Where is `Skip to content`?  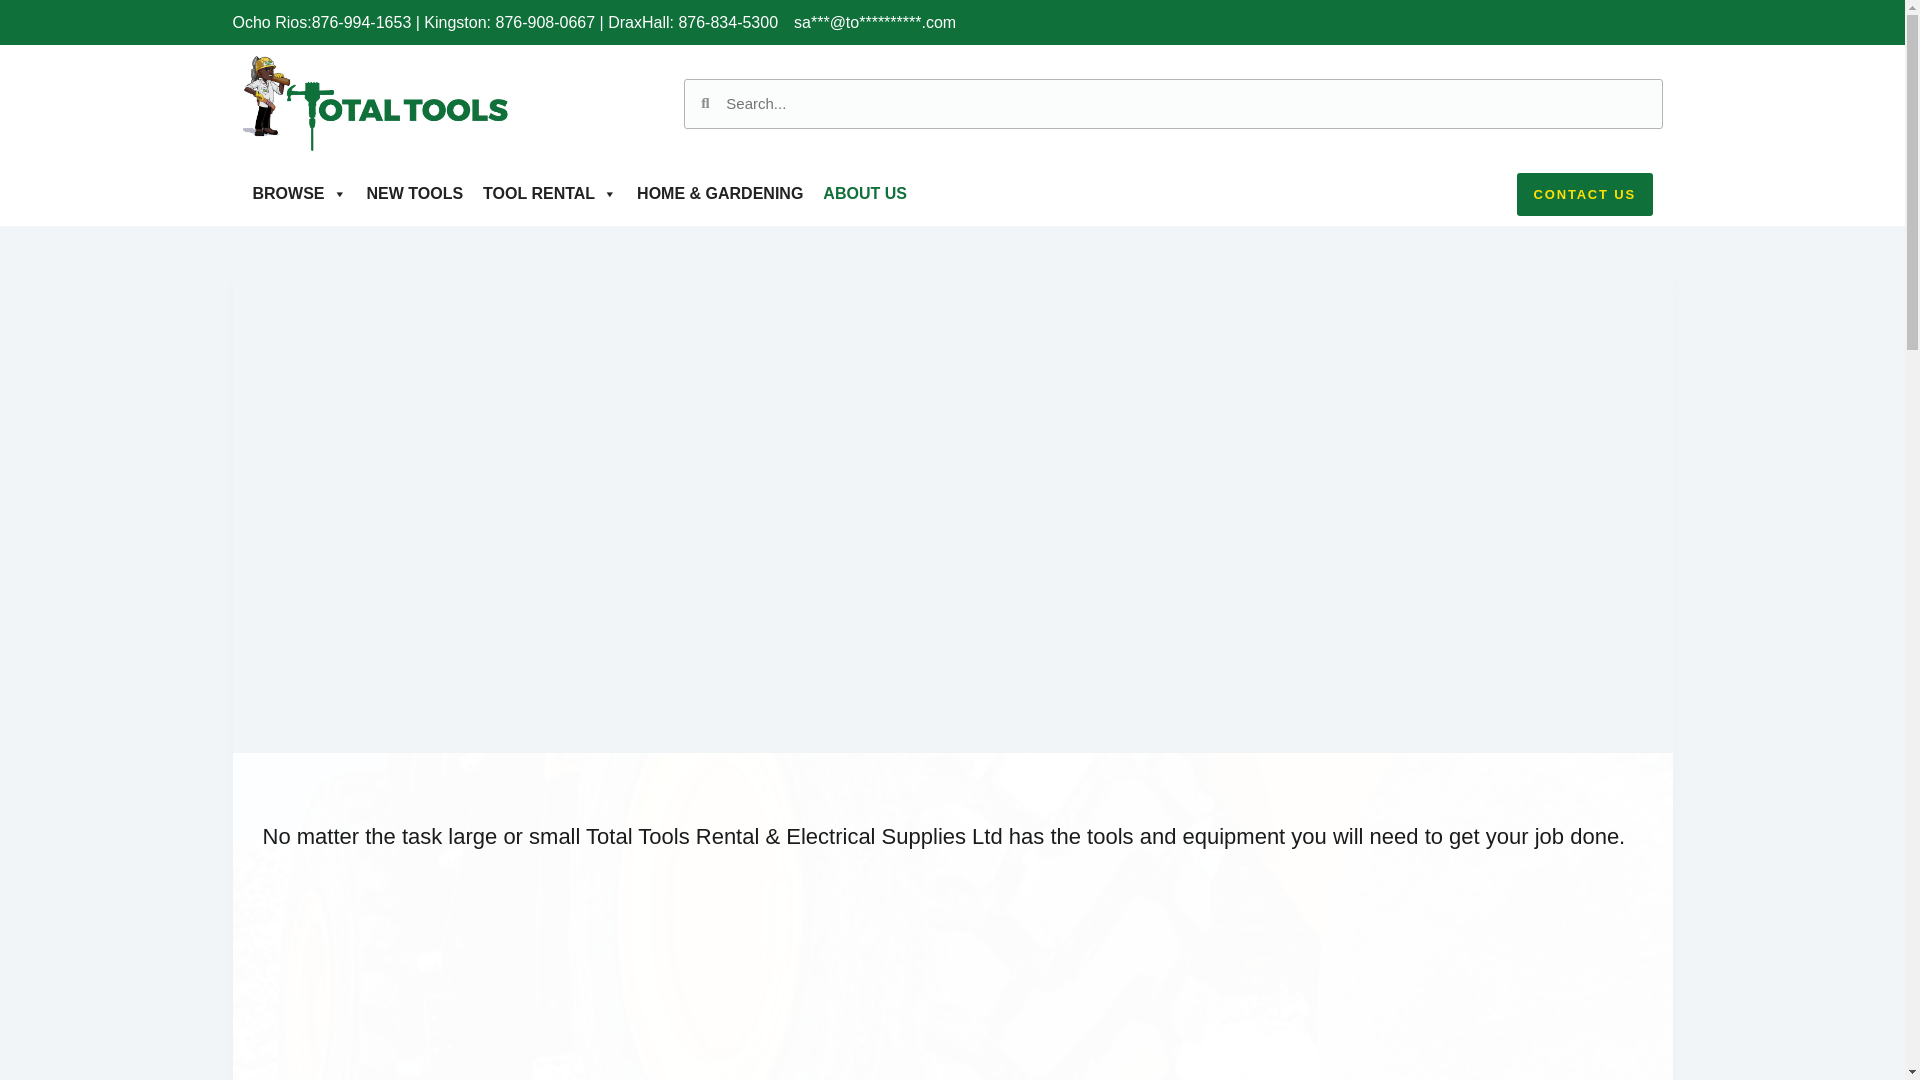 Skip to content is located at coordinates (20, 10).